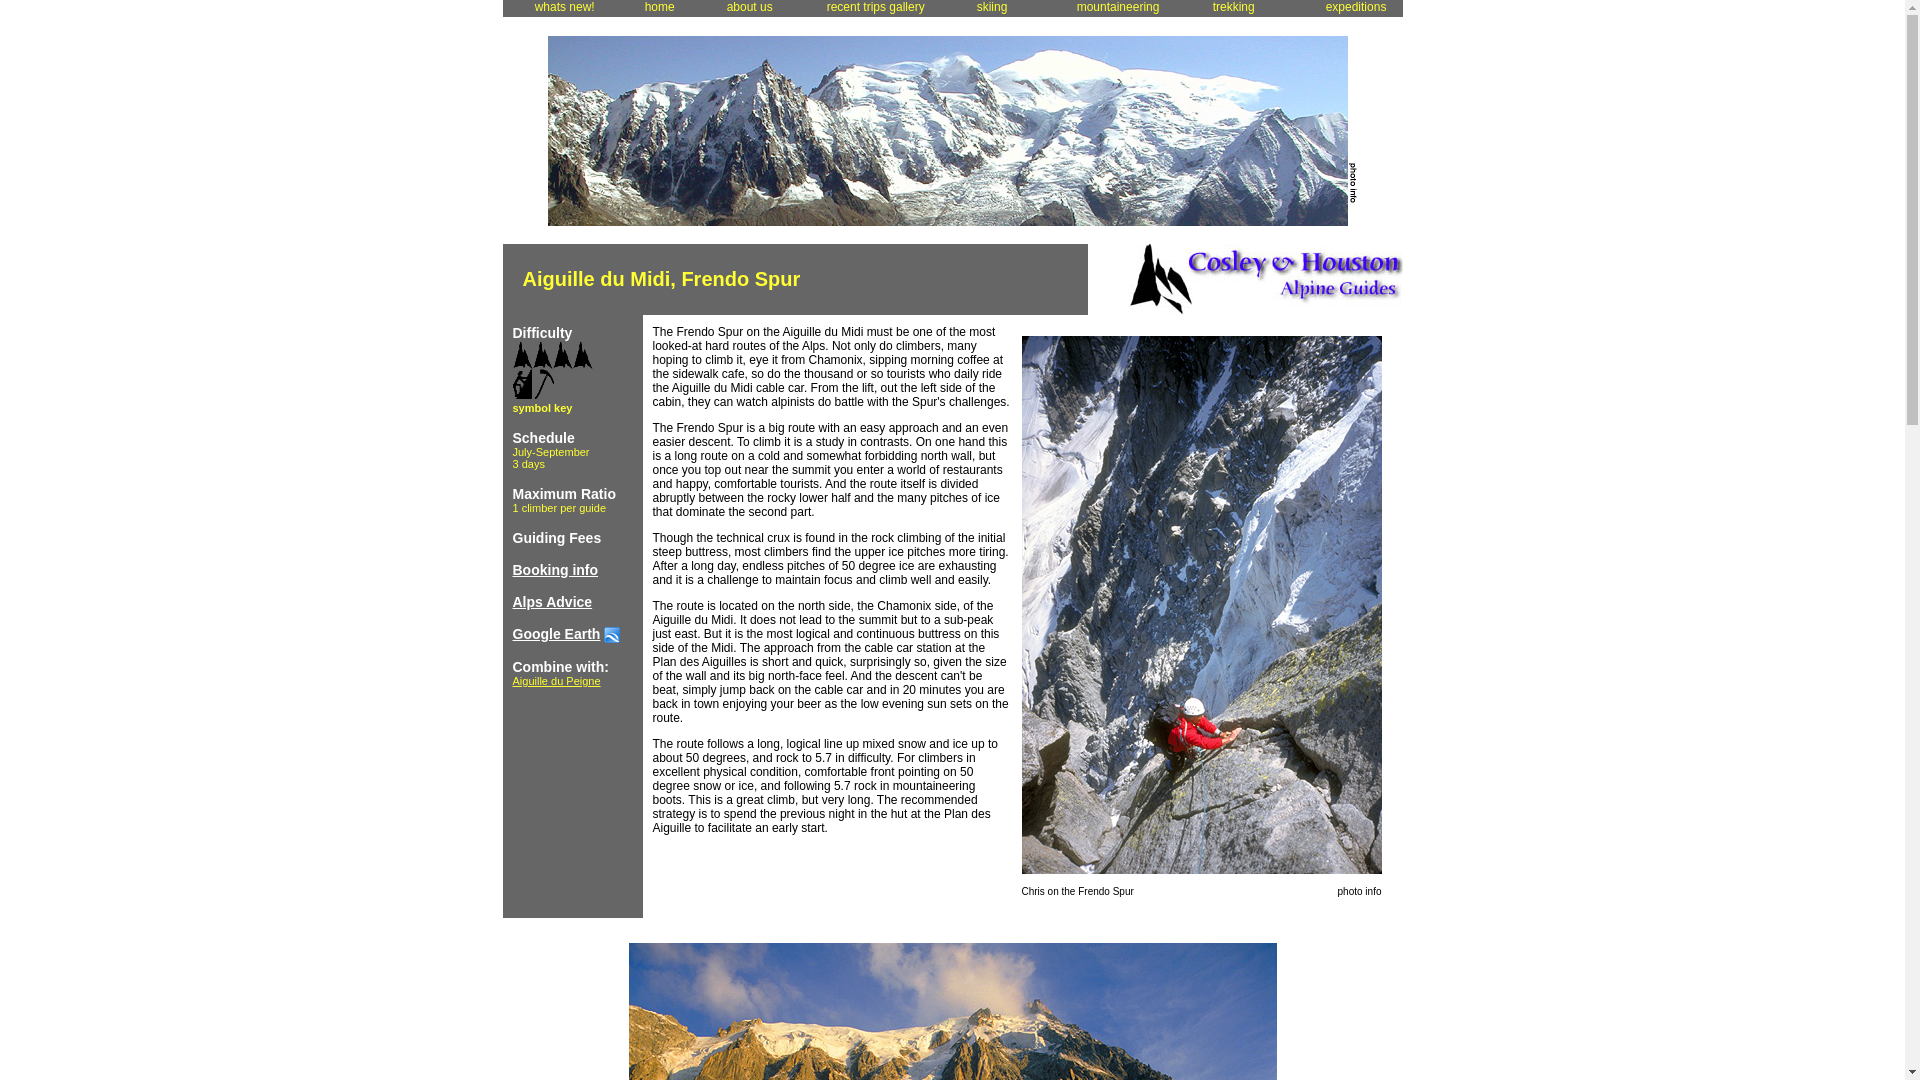  I want to click on Click to download Google Earth .kmz file for this trip., so click(612, 634).